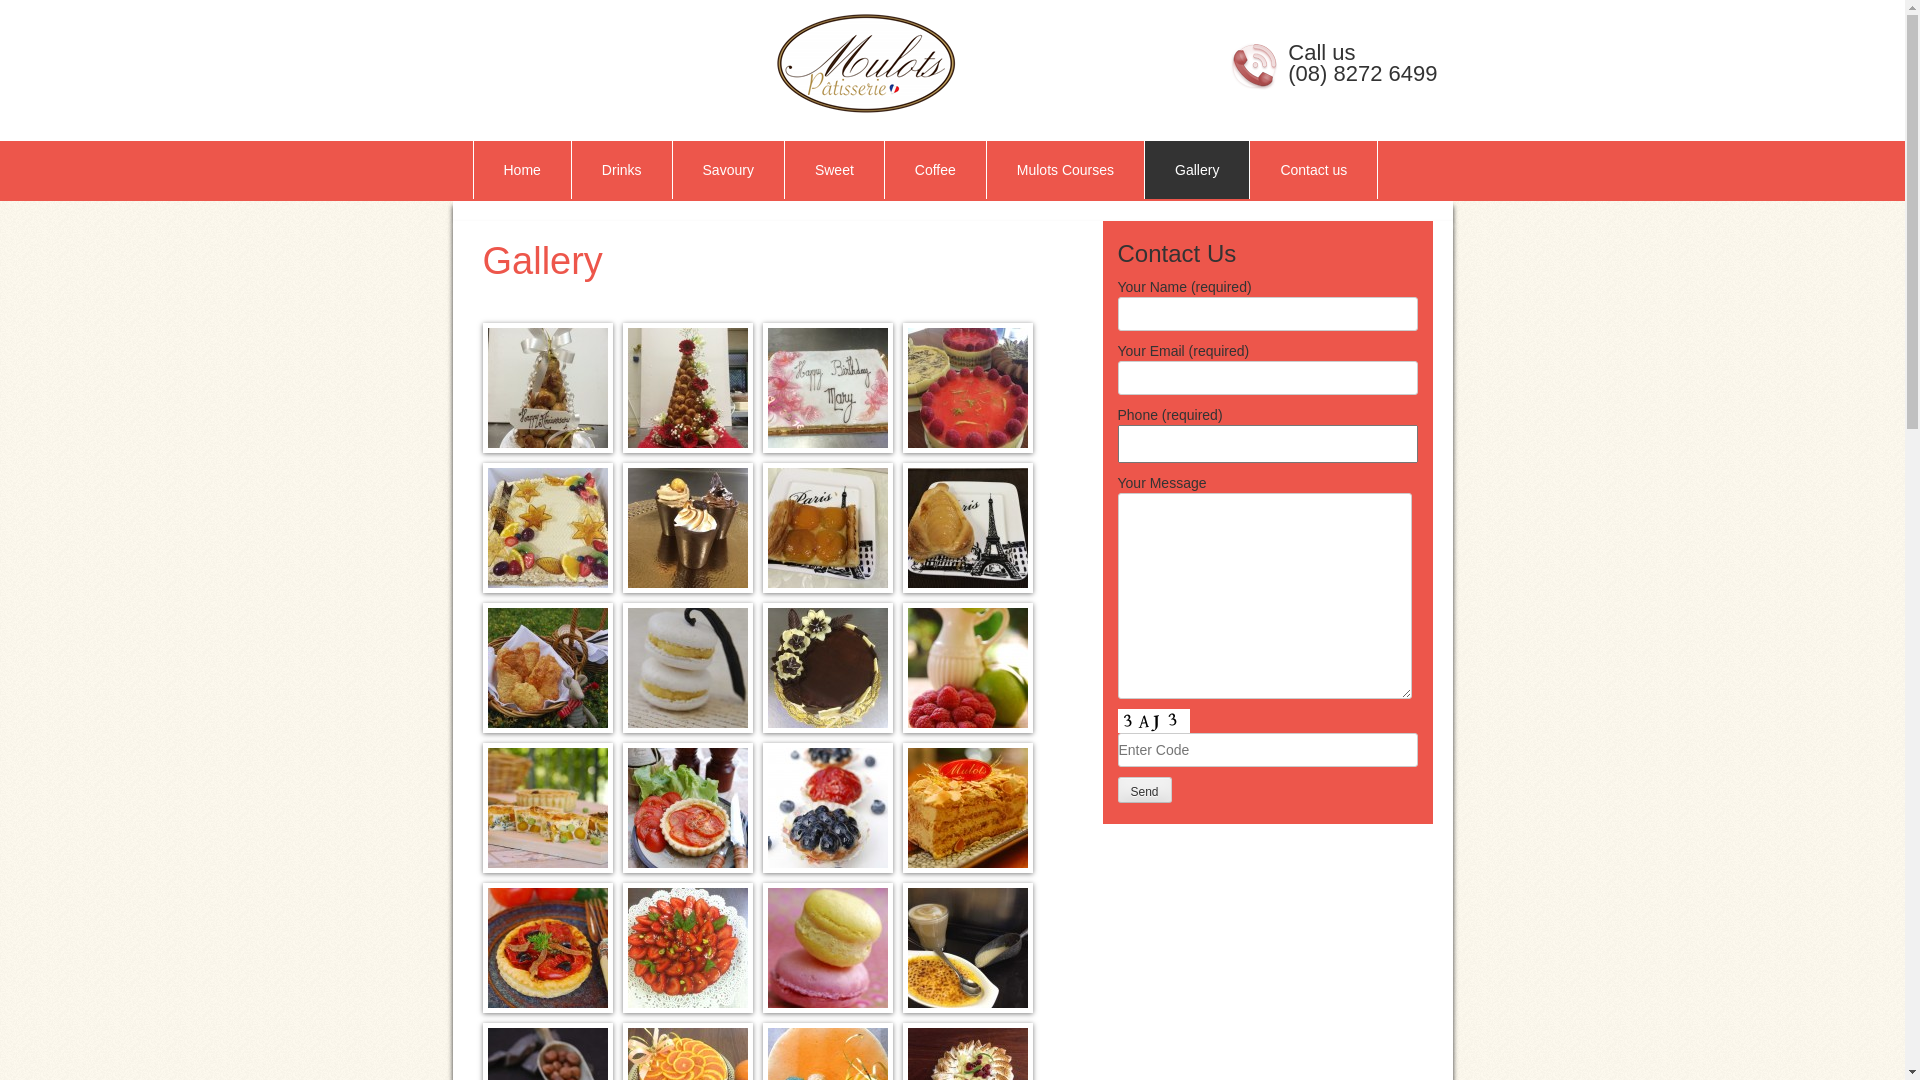 This screenshot has width=1920, height=1080. Describe the element at coordinates (622, 170) in the screenshot. I see `Drinks` at that location.